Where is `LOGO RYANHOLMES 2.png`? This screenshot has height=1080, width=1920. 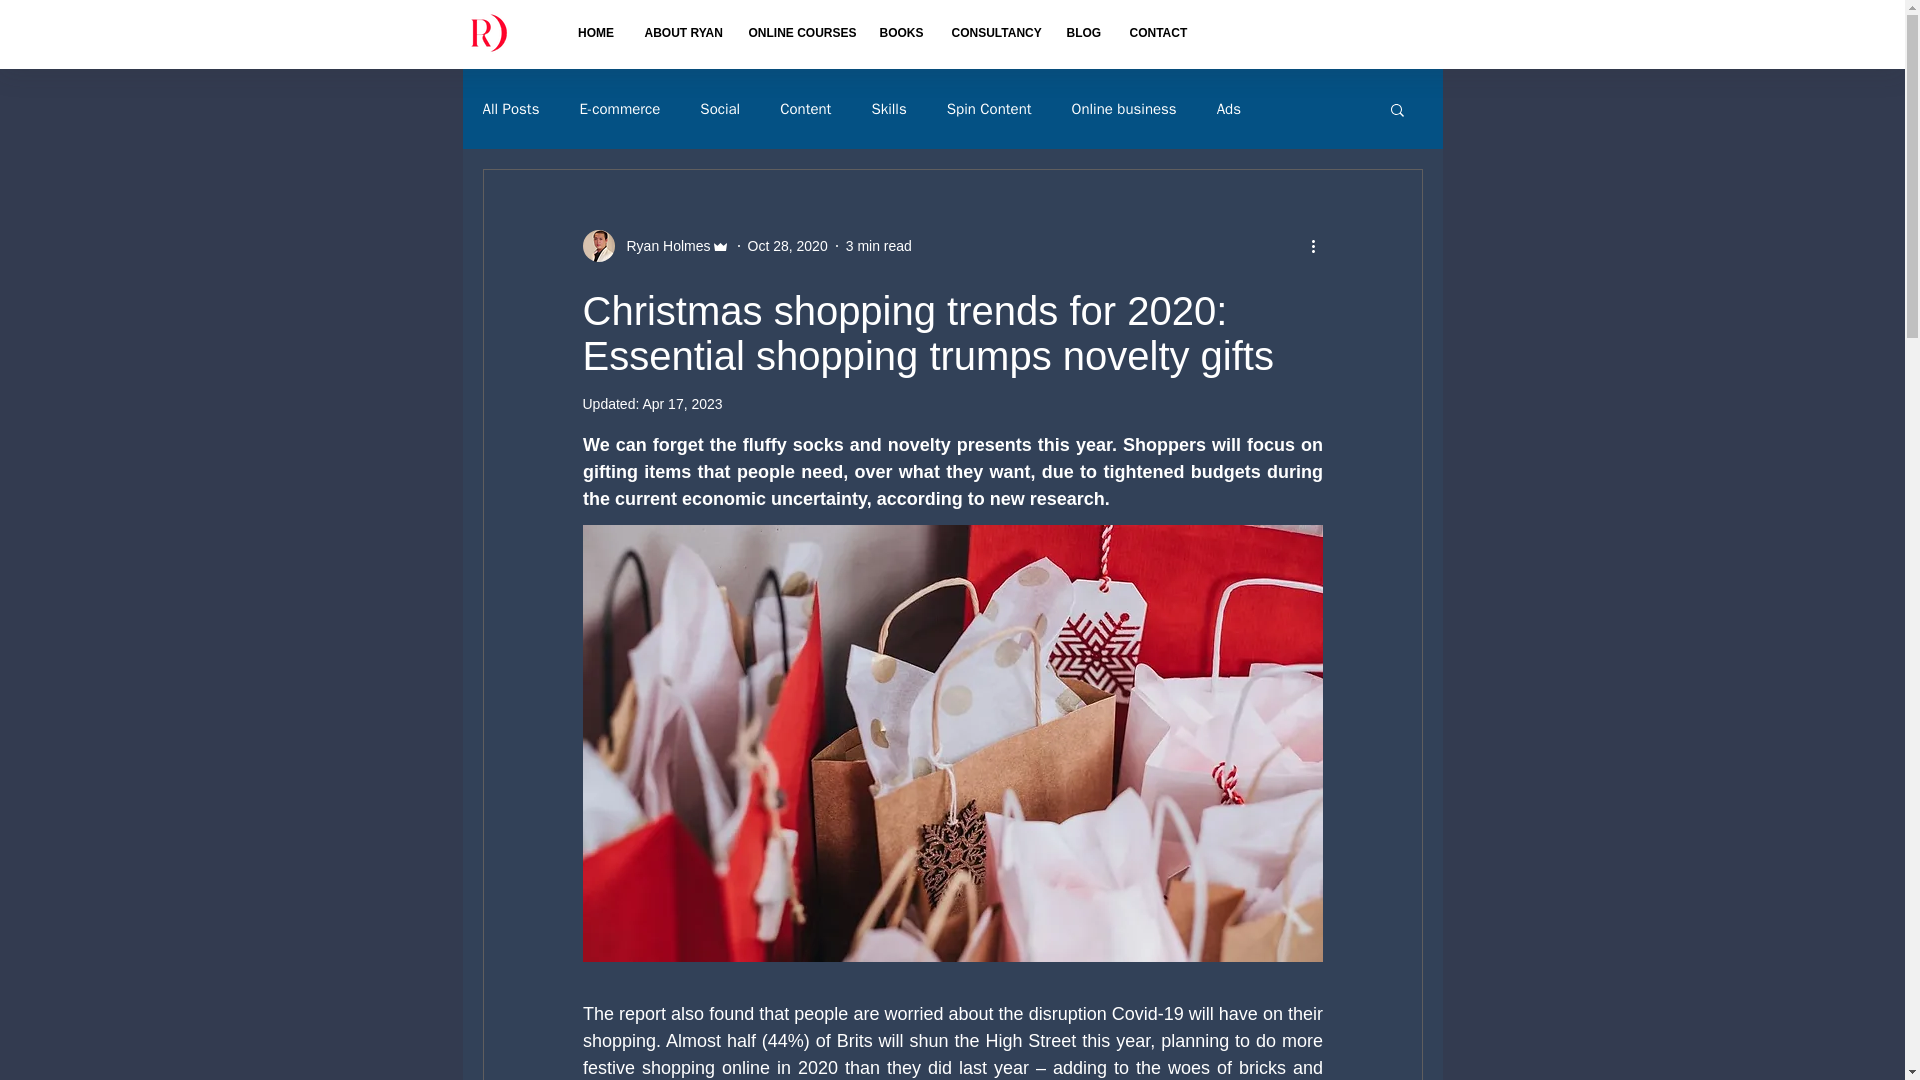
LOGO RYANHOLMES 2.png is located at coordinates (487, 32).